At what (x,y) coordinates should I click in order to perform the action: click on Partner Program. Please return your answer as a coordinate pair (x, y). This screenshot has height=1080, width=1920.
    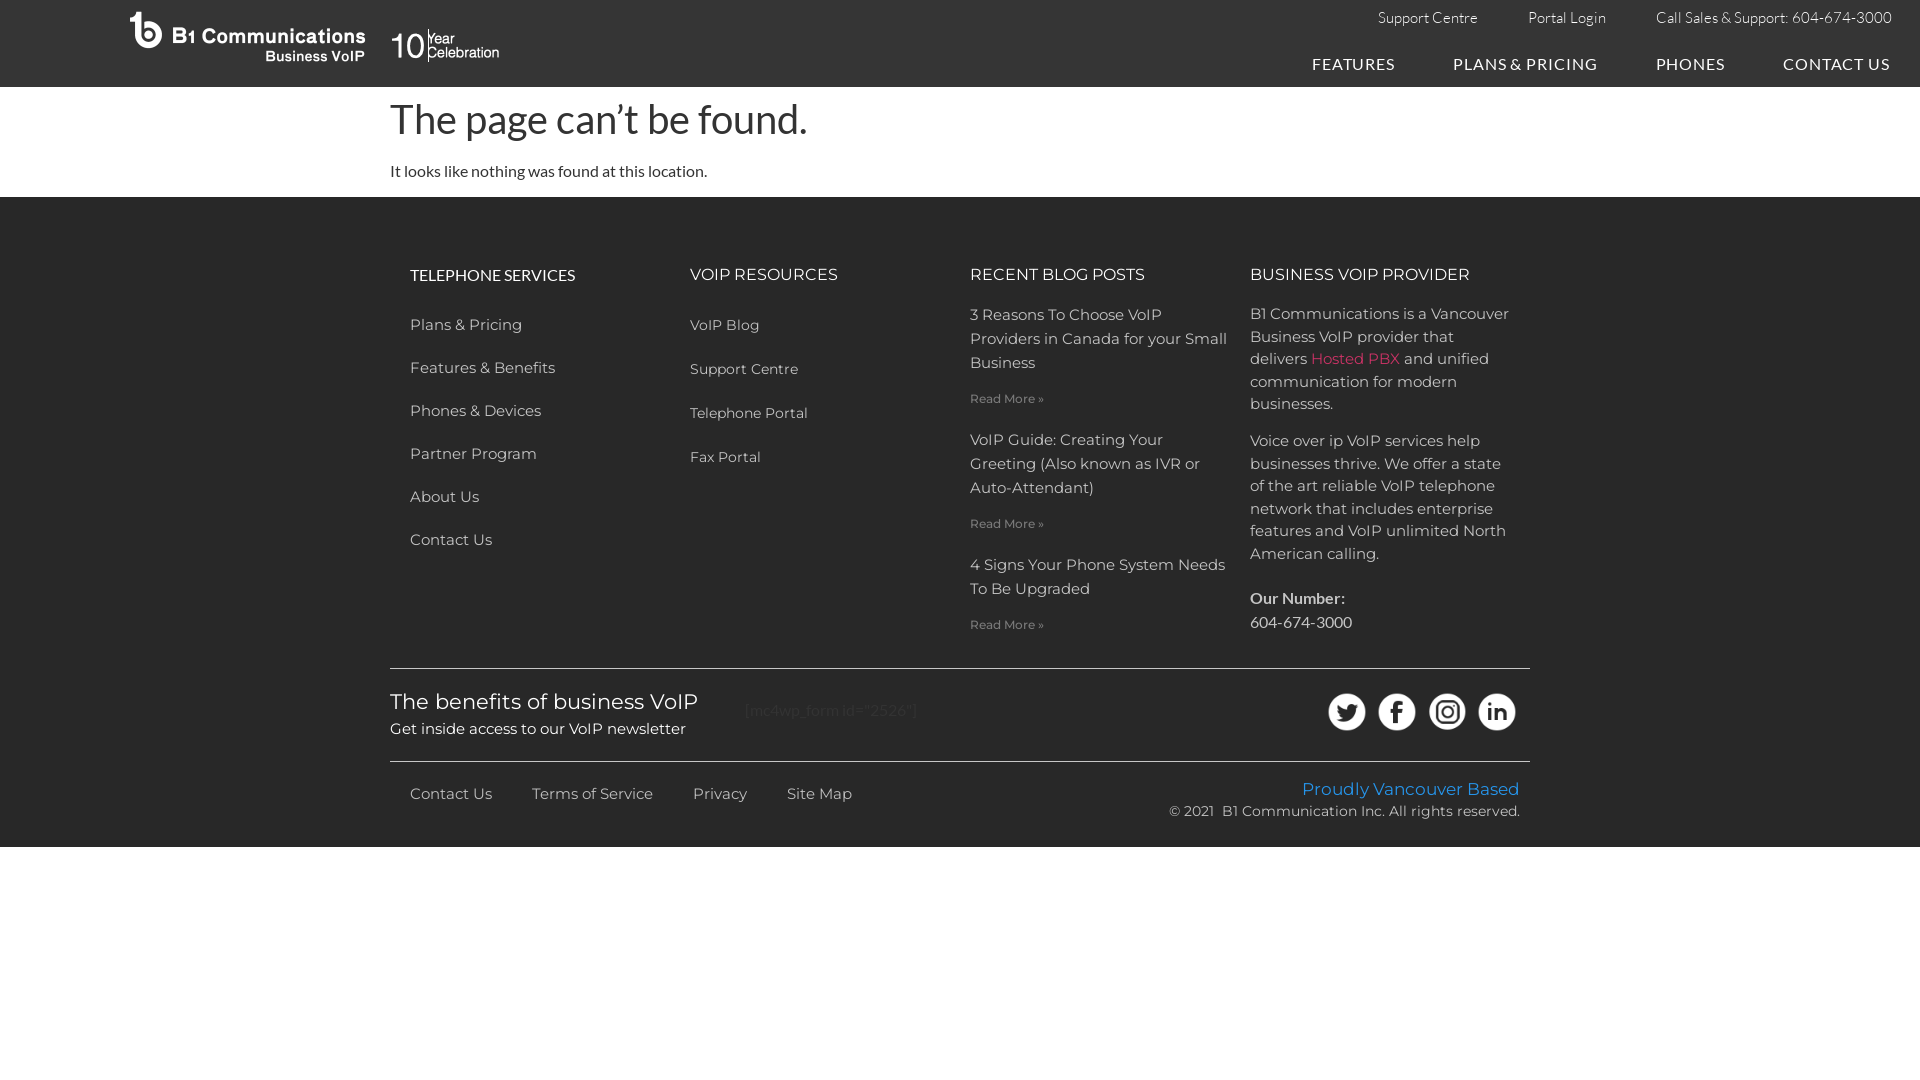
    Looking at the image, I should click on (540, 454).